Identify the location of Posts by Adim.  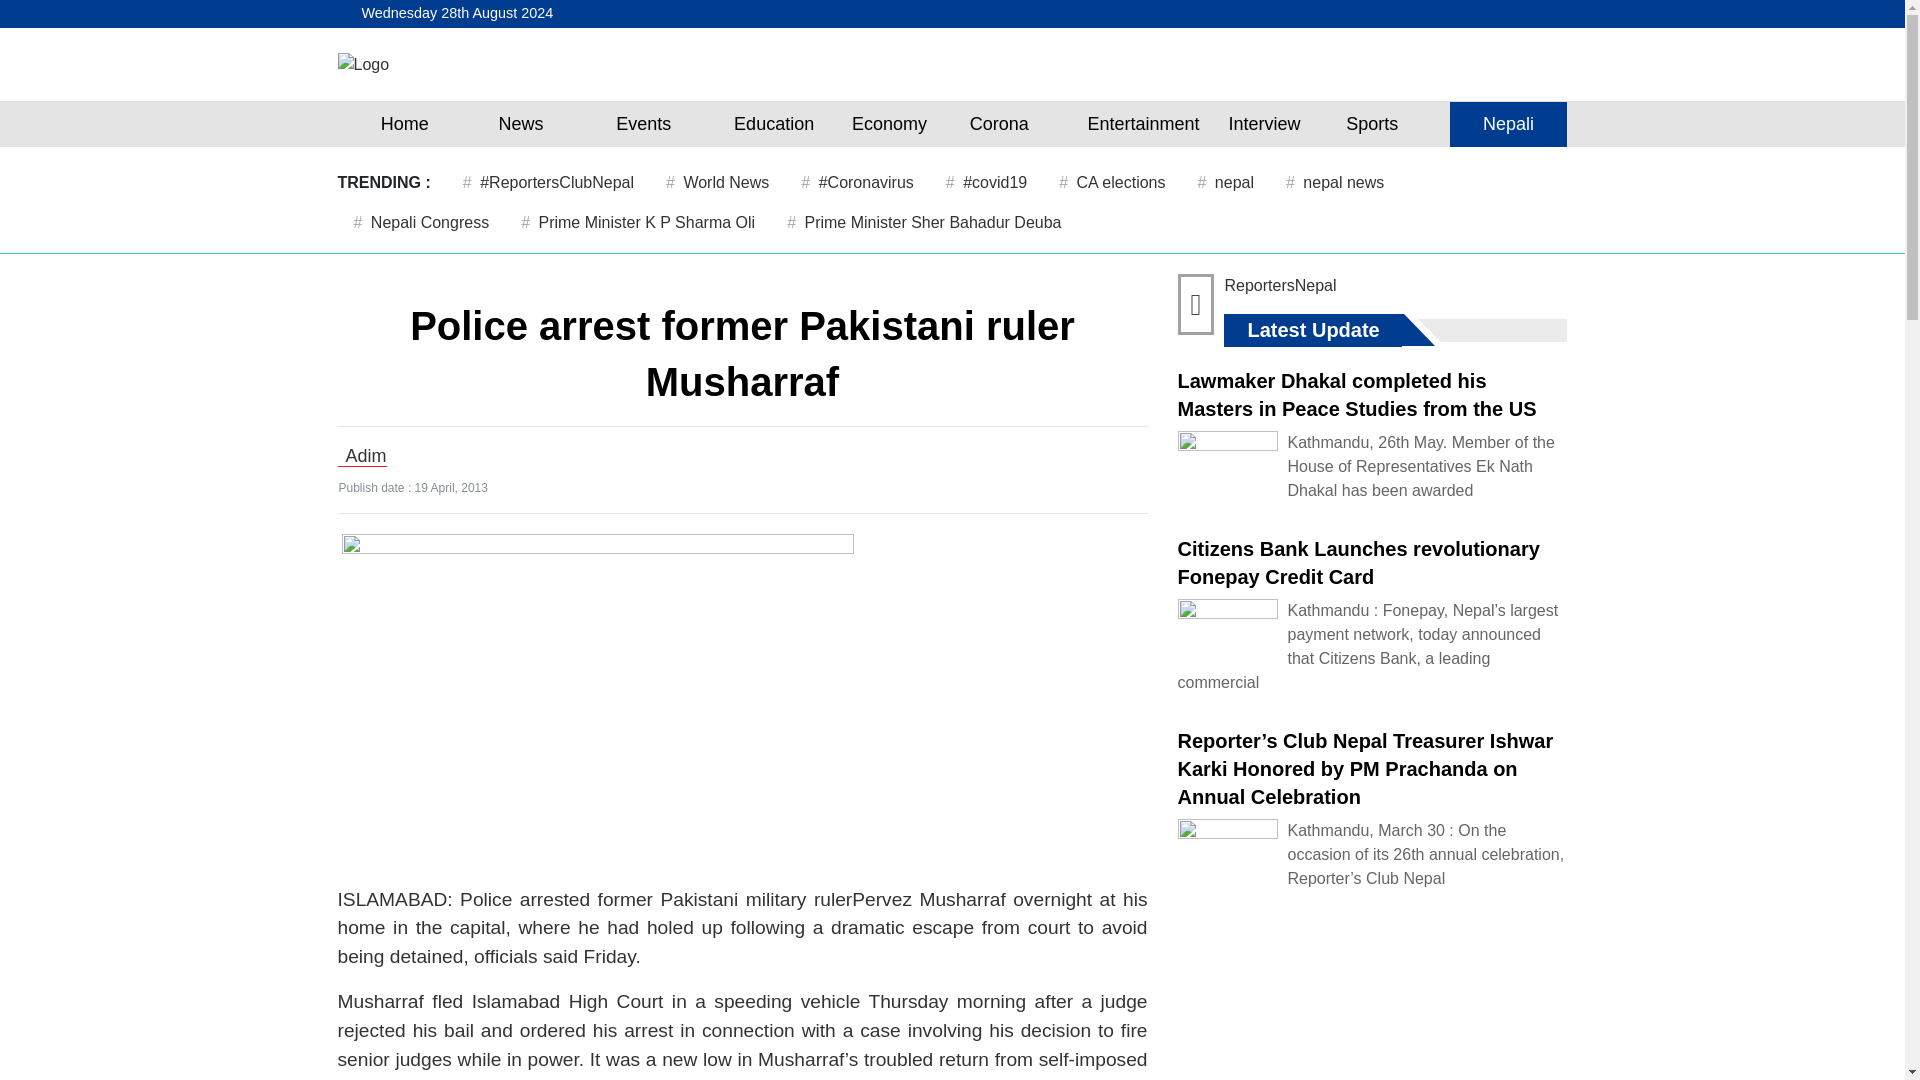
(366, 456).